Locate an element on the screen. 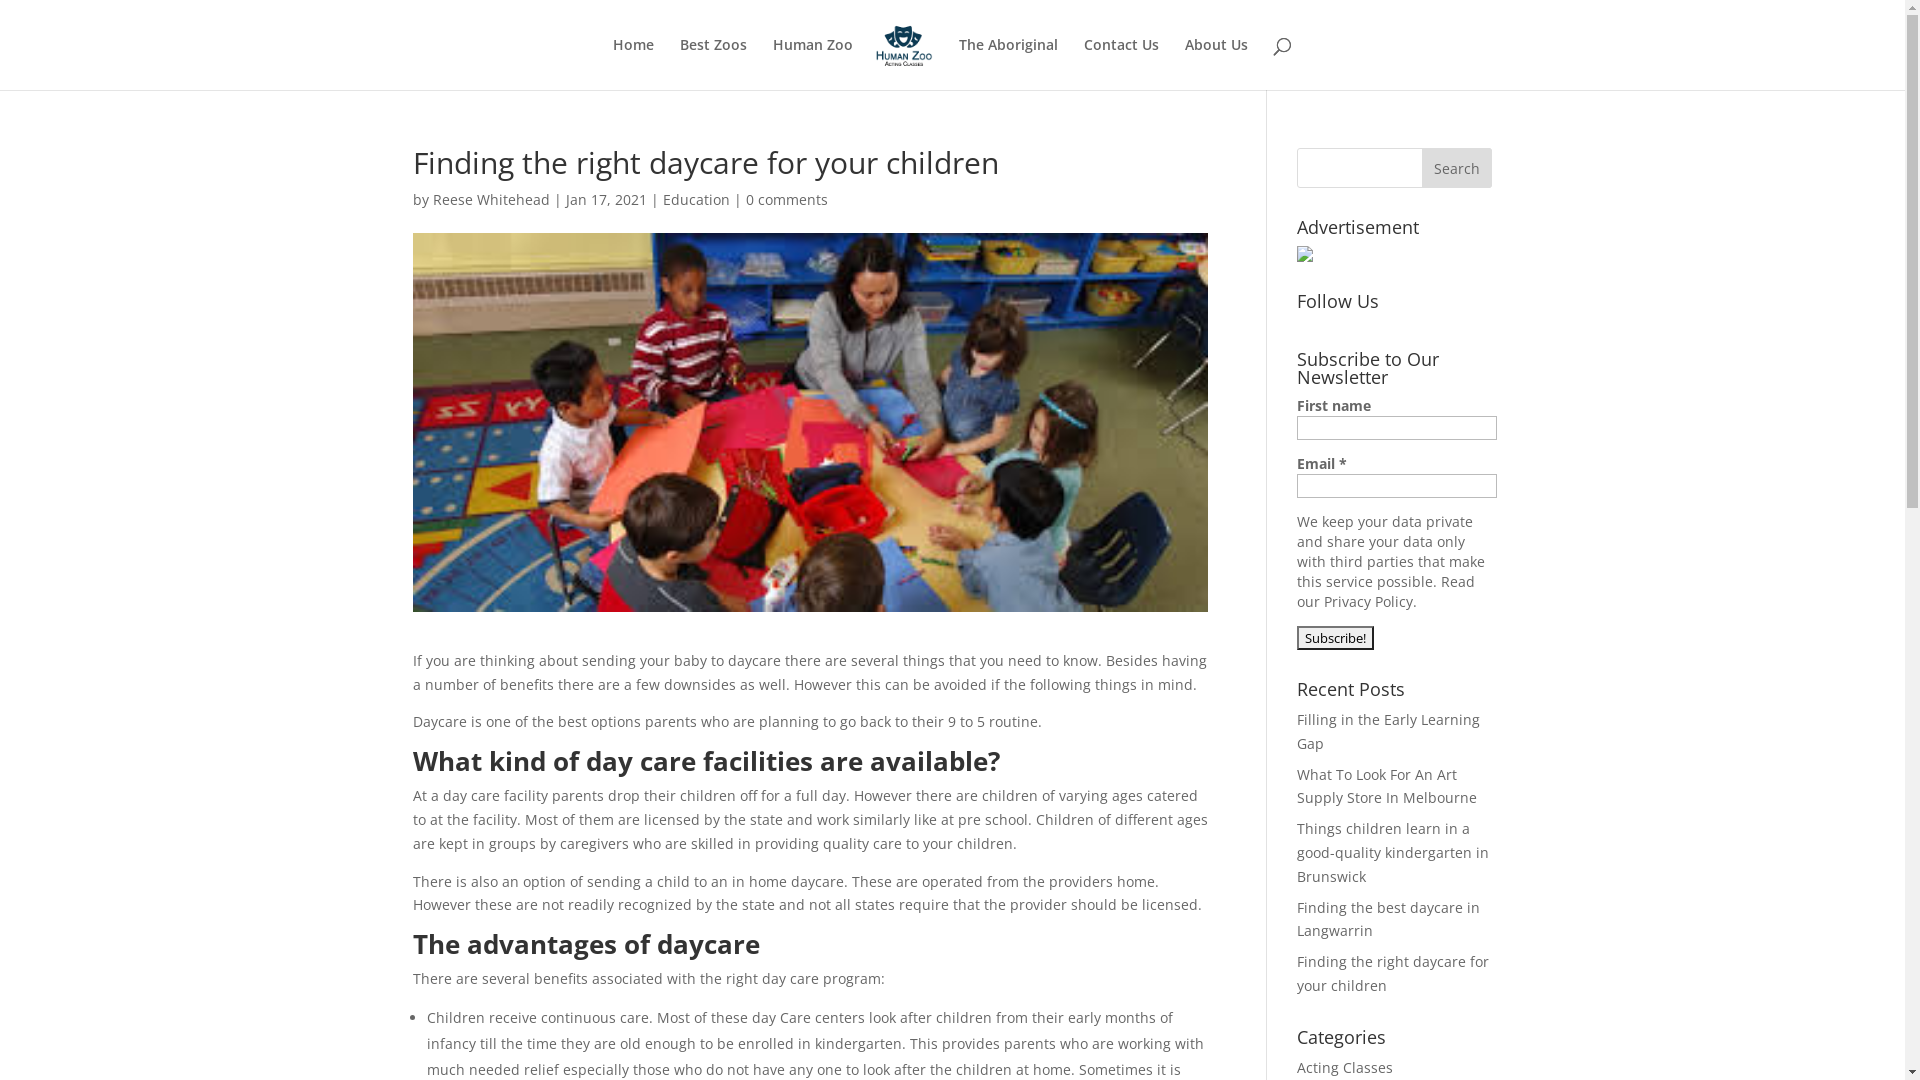 The image size is (1920, 1080). About Us is located at coordinates (1216, 64).